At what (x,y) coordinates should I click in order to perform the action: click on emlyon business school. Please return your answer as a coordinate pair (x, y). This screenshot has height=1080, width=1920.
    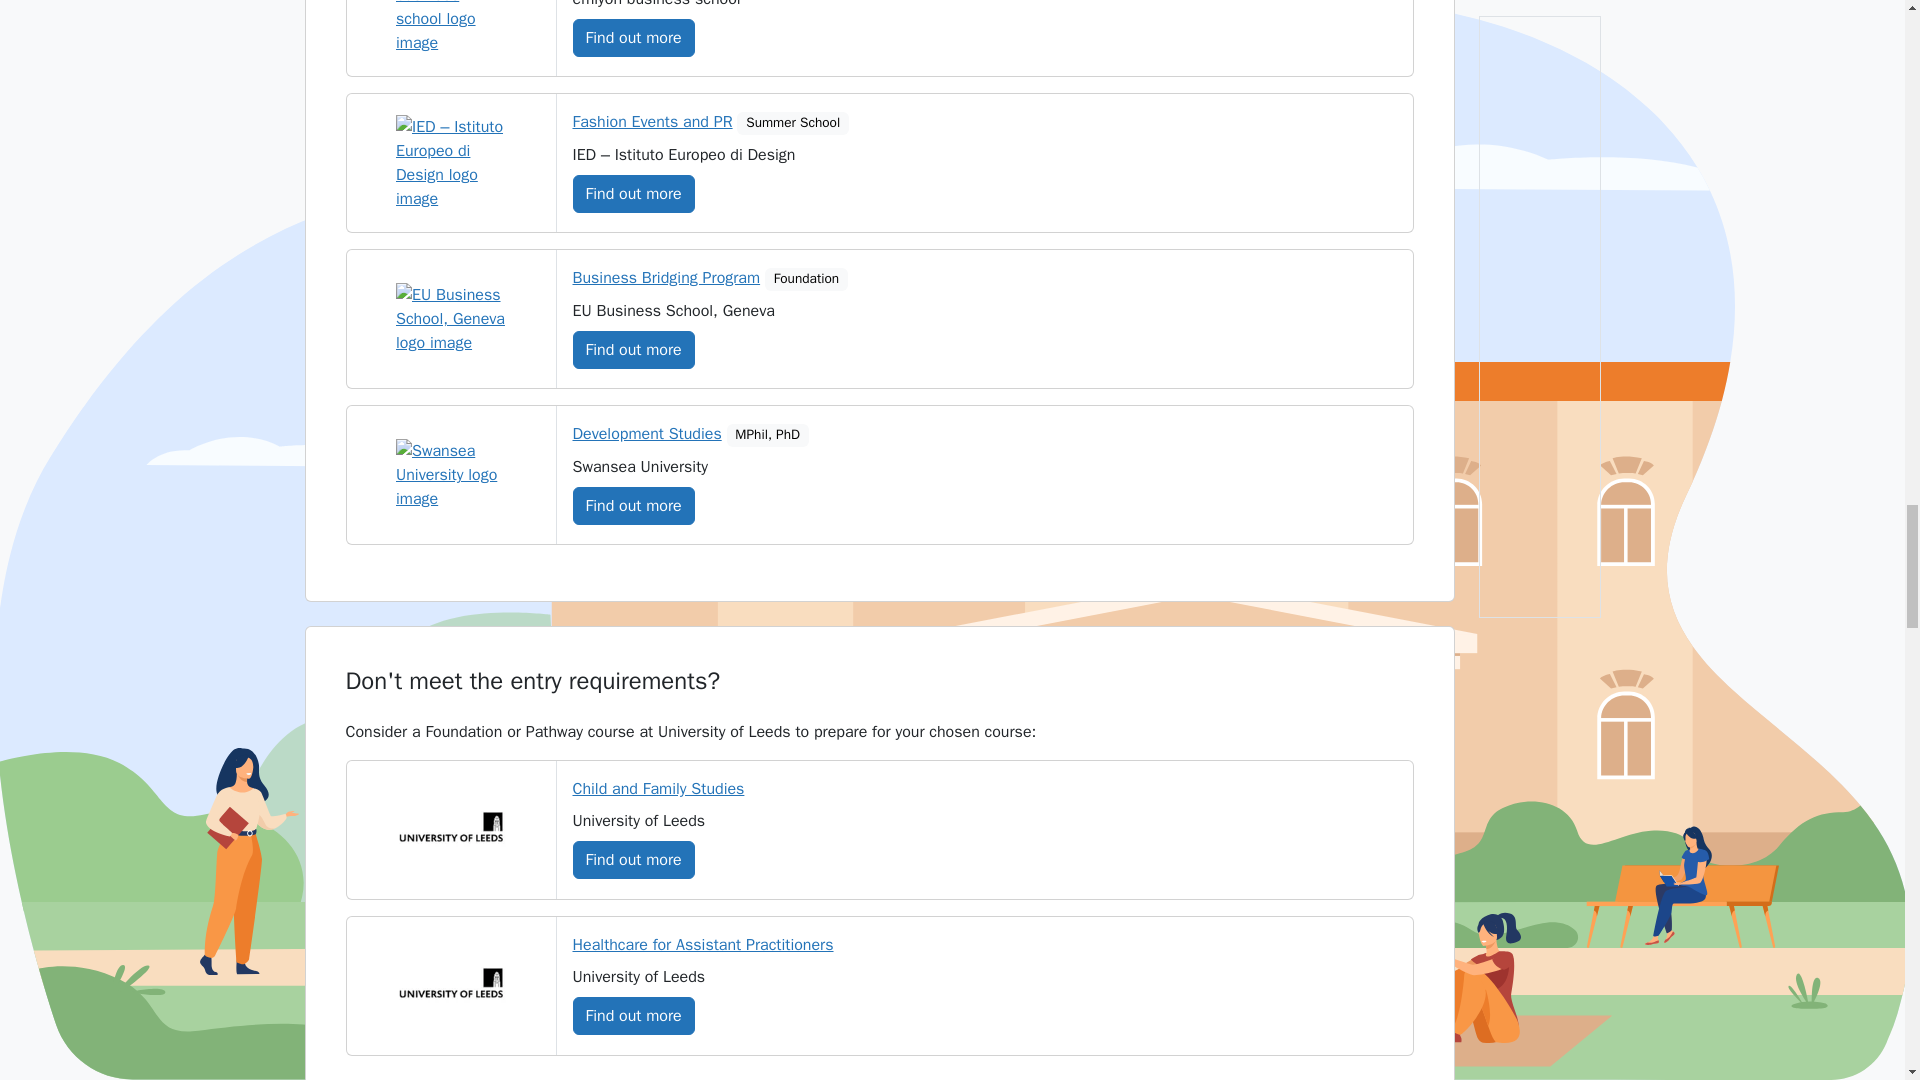
    Looking at the image, I should click on (450, 28).